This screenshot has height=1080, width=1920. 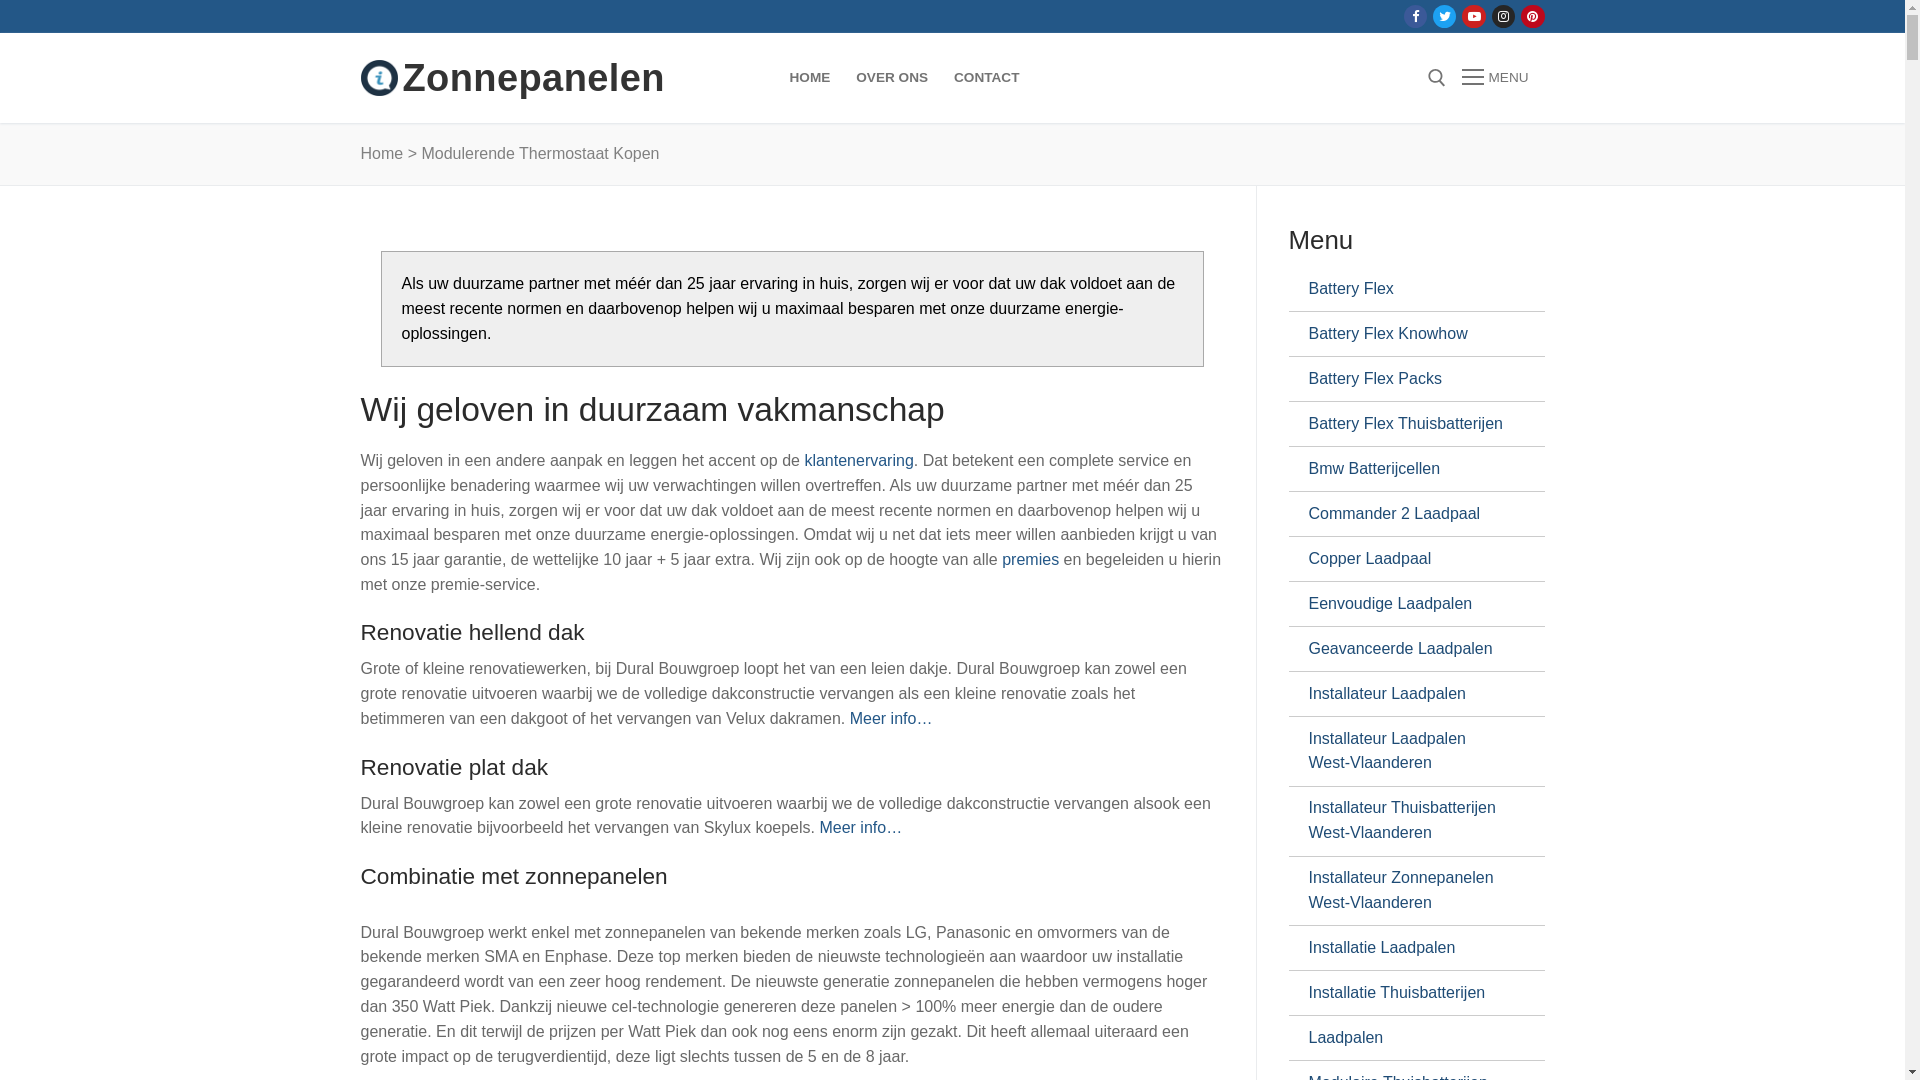 What do you see at coordinates (1408, 514) in the screenshot?
I see `Commander 2 Laadpaal` at bounding box center [1408, 514].